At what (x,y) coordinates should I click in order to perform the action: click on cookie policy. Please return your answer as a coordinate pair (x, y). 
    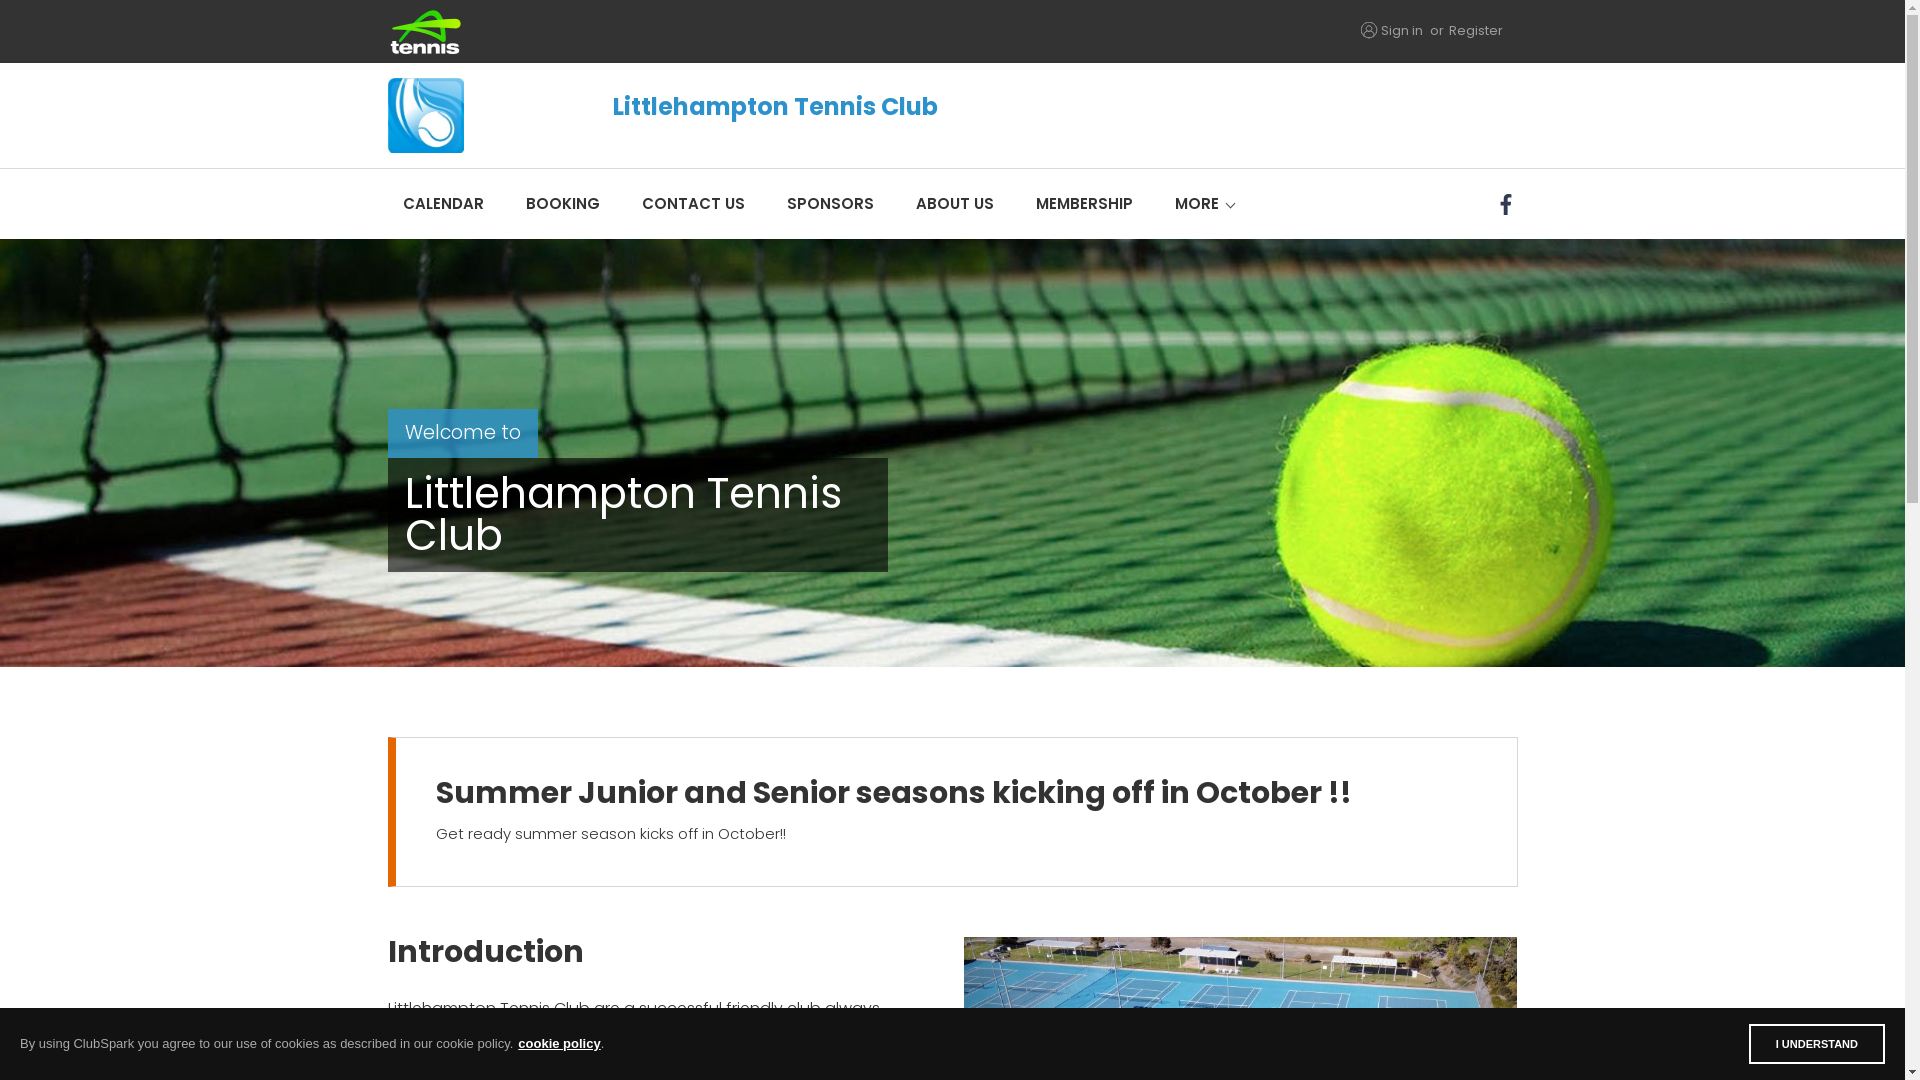
    Looking at the image, I should click on (559, 1044).